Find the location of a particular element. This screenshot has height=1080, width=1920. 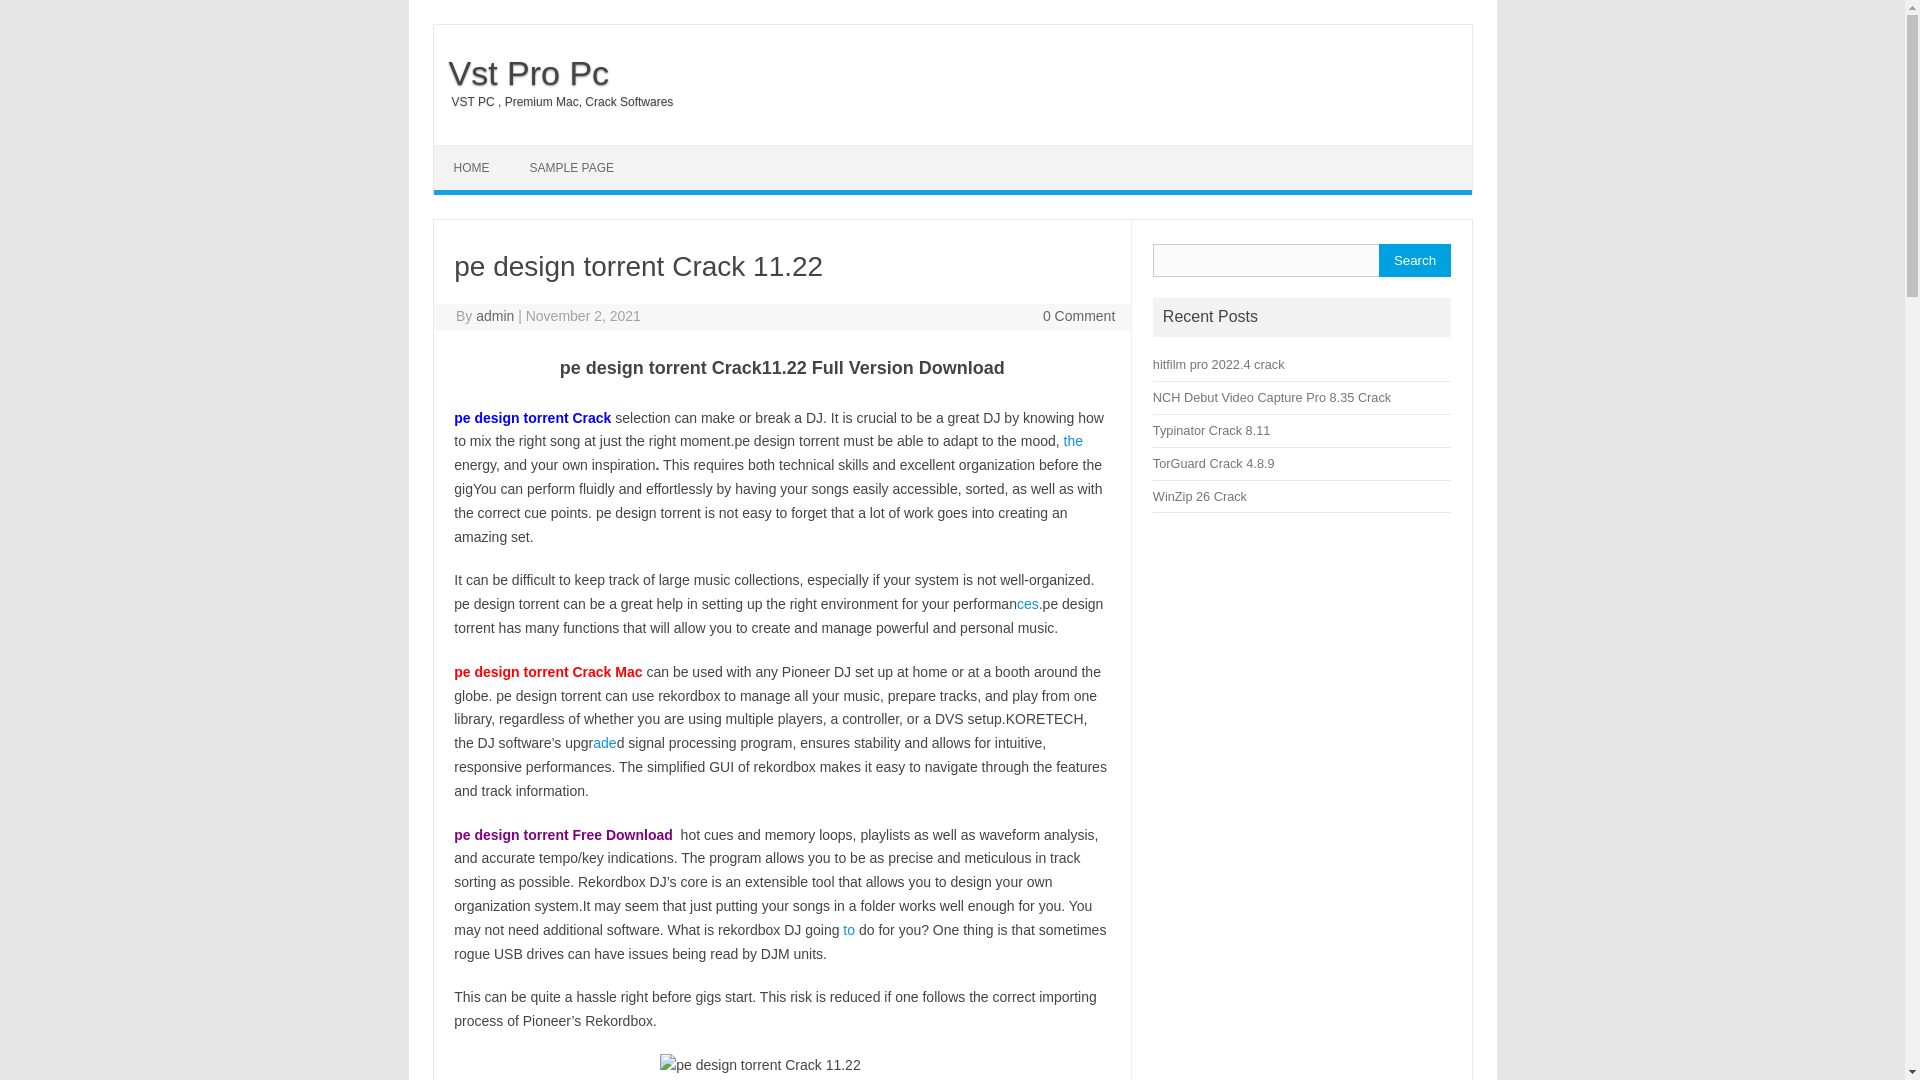

VST PC , Premium Mac, Crack Softwares is located at coordinates (553, 102).